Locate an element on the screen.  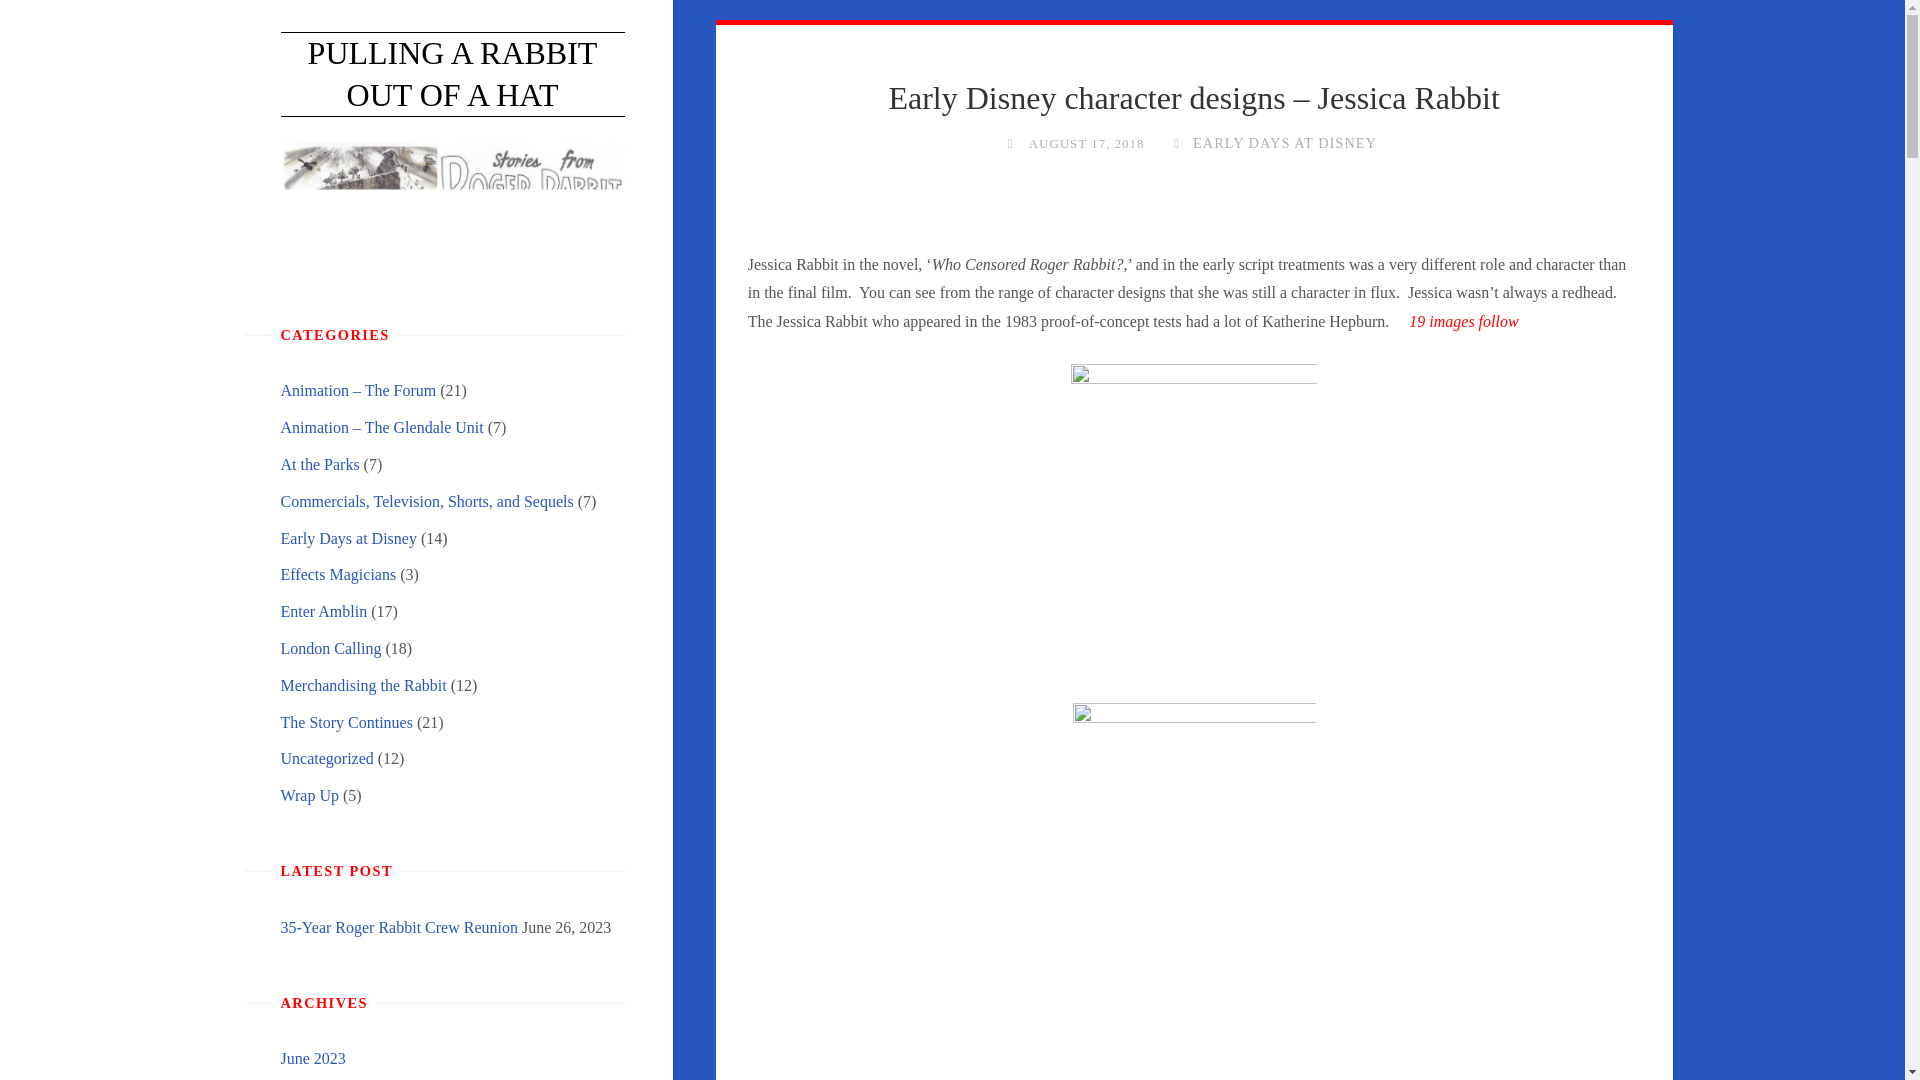
35-Year Roger Rabbit Crew Reunion is located at coordinates (398, 928).